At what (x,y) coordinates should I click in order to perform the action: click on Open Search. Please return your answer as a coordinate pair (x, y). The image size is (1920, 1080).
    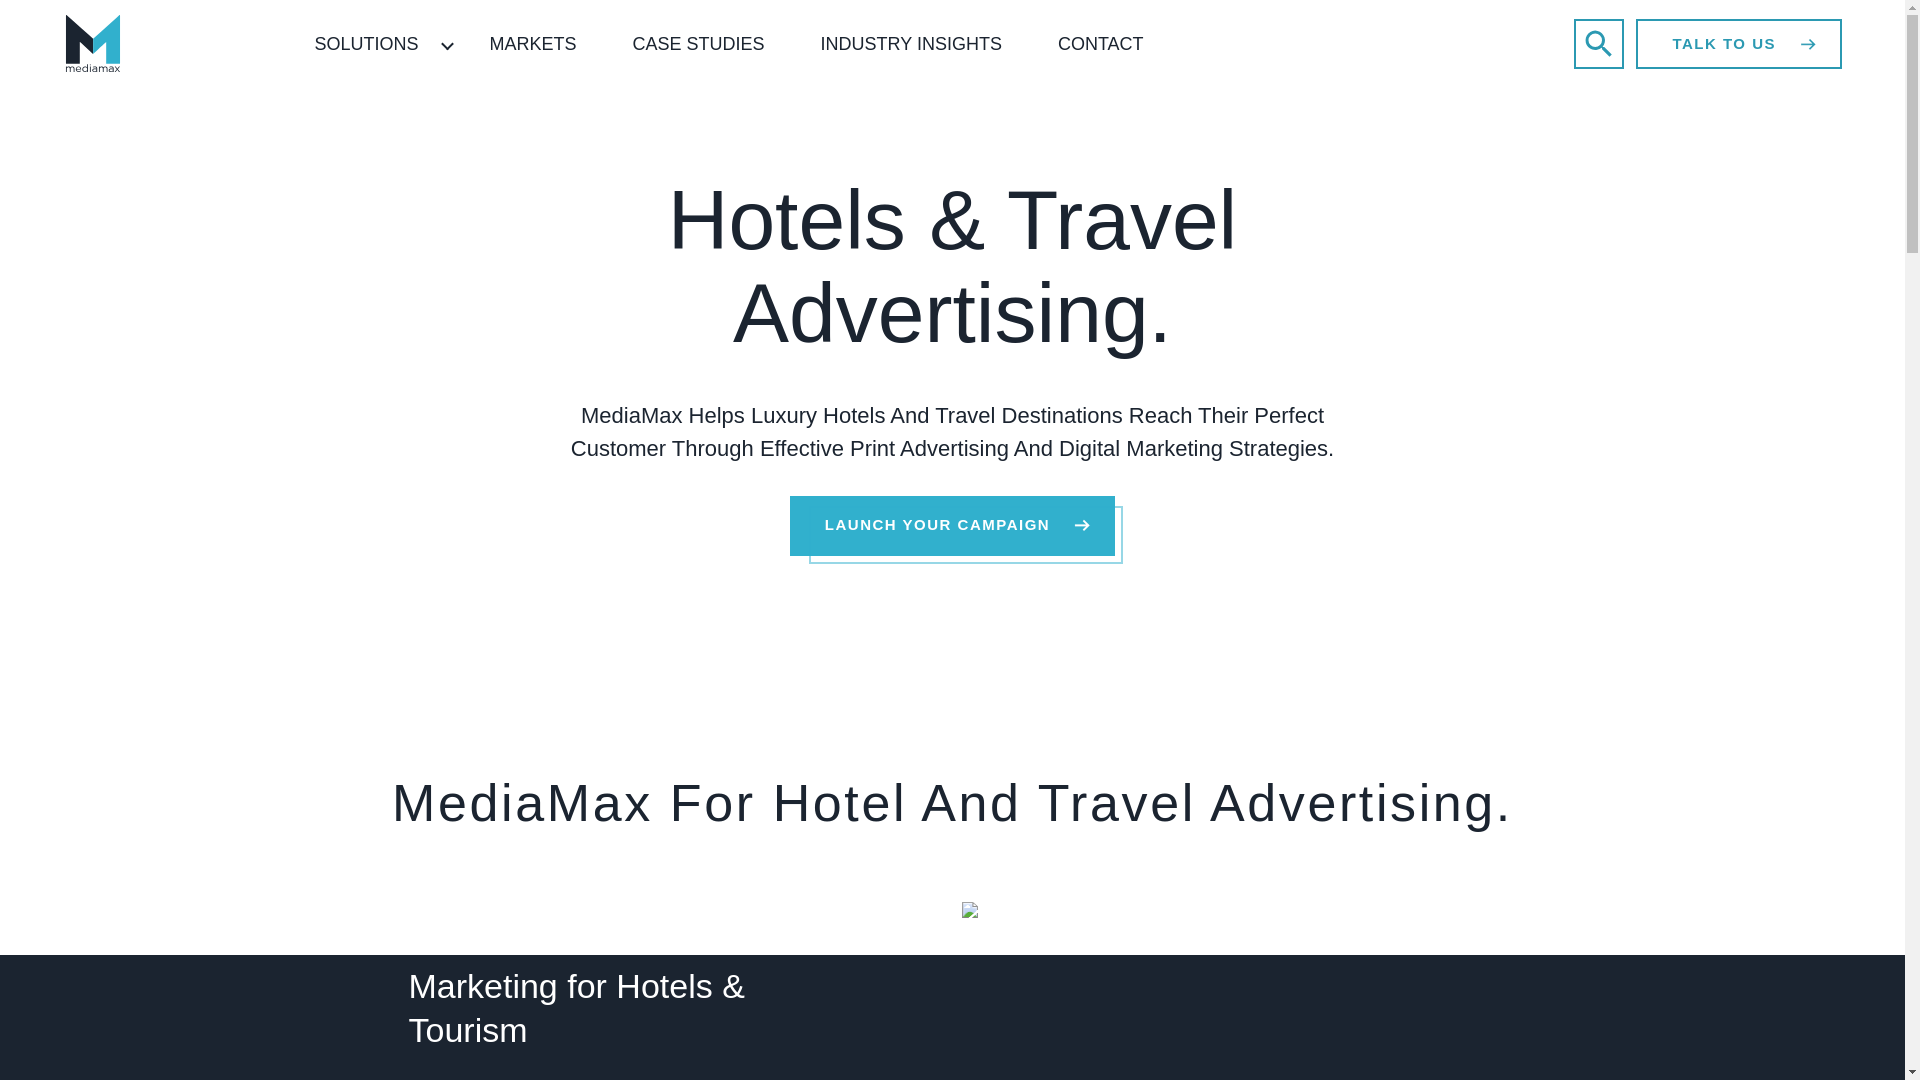
    Looking at the image, I should click on (1599, 44).